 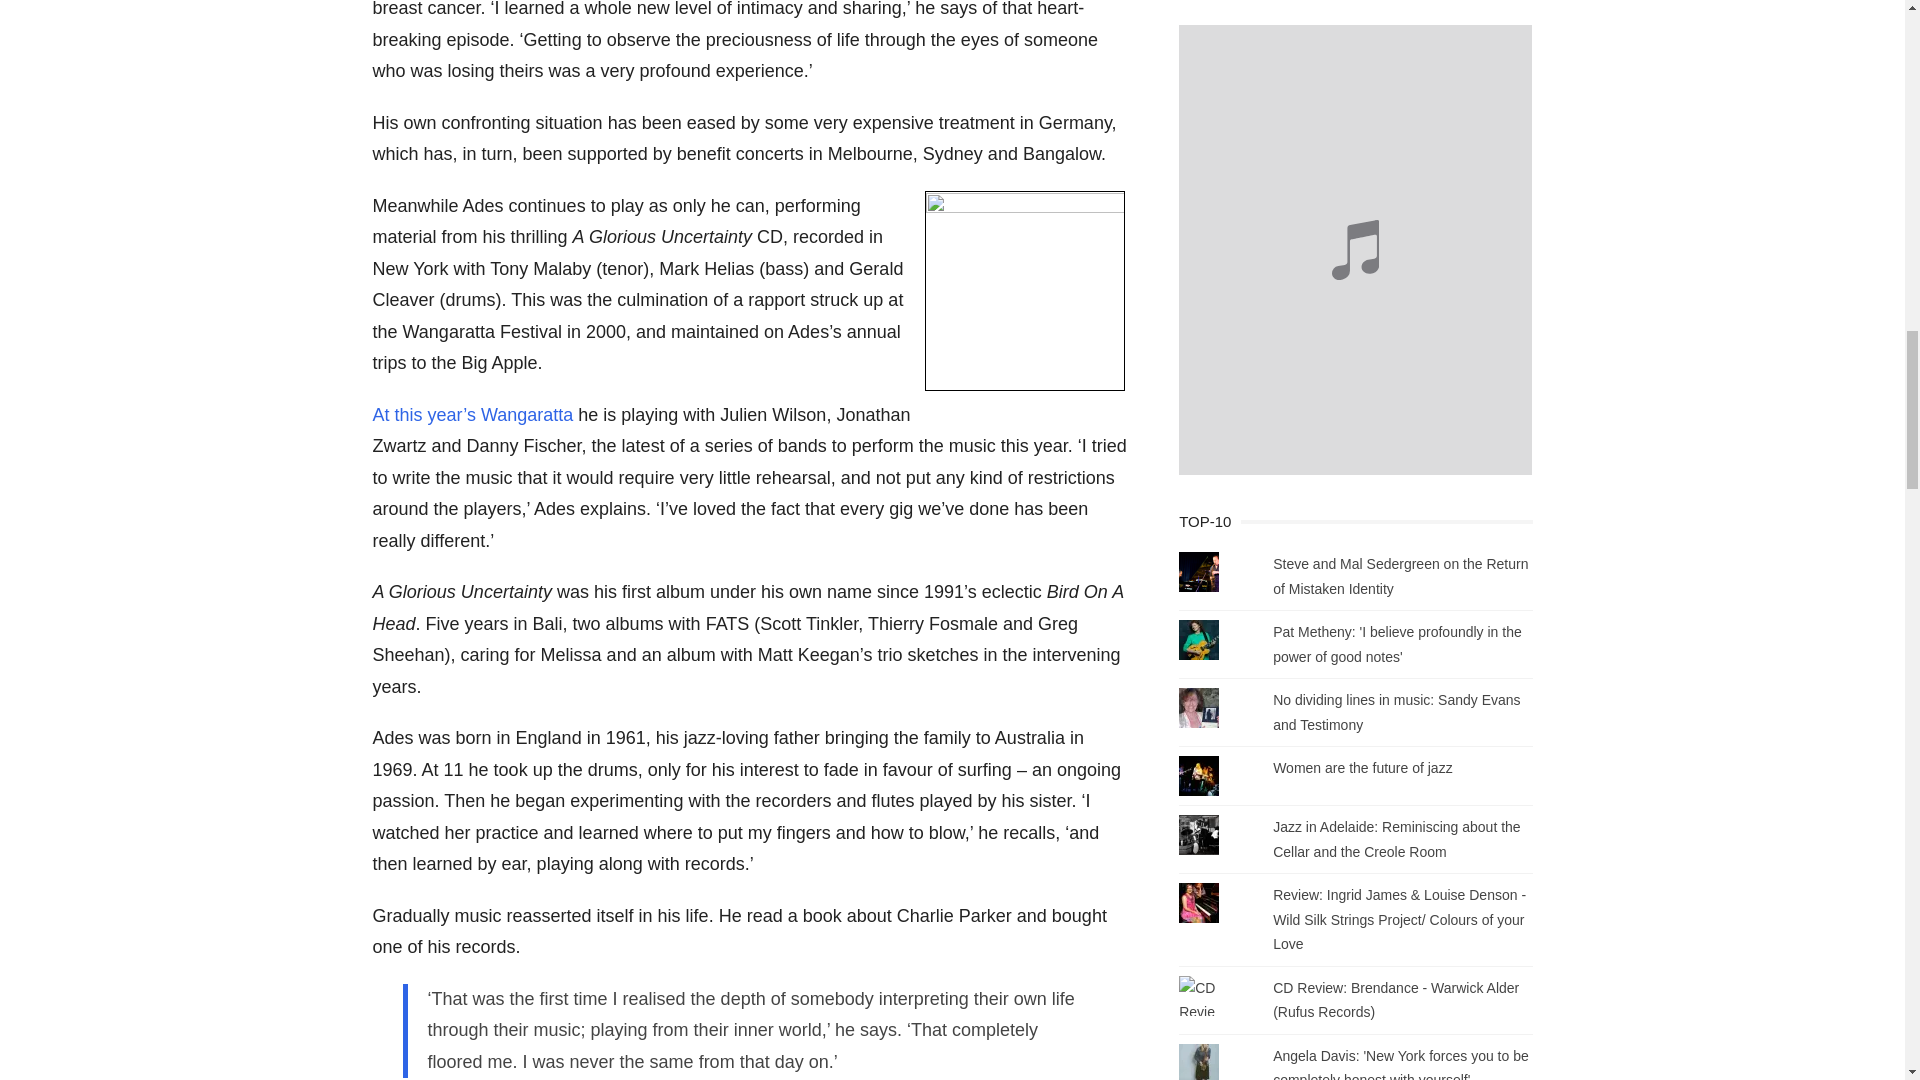 What do you see at coordinates (1025, 290) in the screenshot?
I see `Glorious Uncertainty cover` at bounding box center [1025, 290].